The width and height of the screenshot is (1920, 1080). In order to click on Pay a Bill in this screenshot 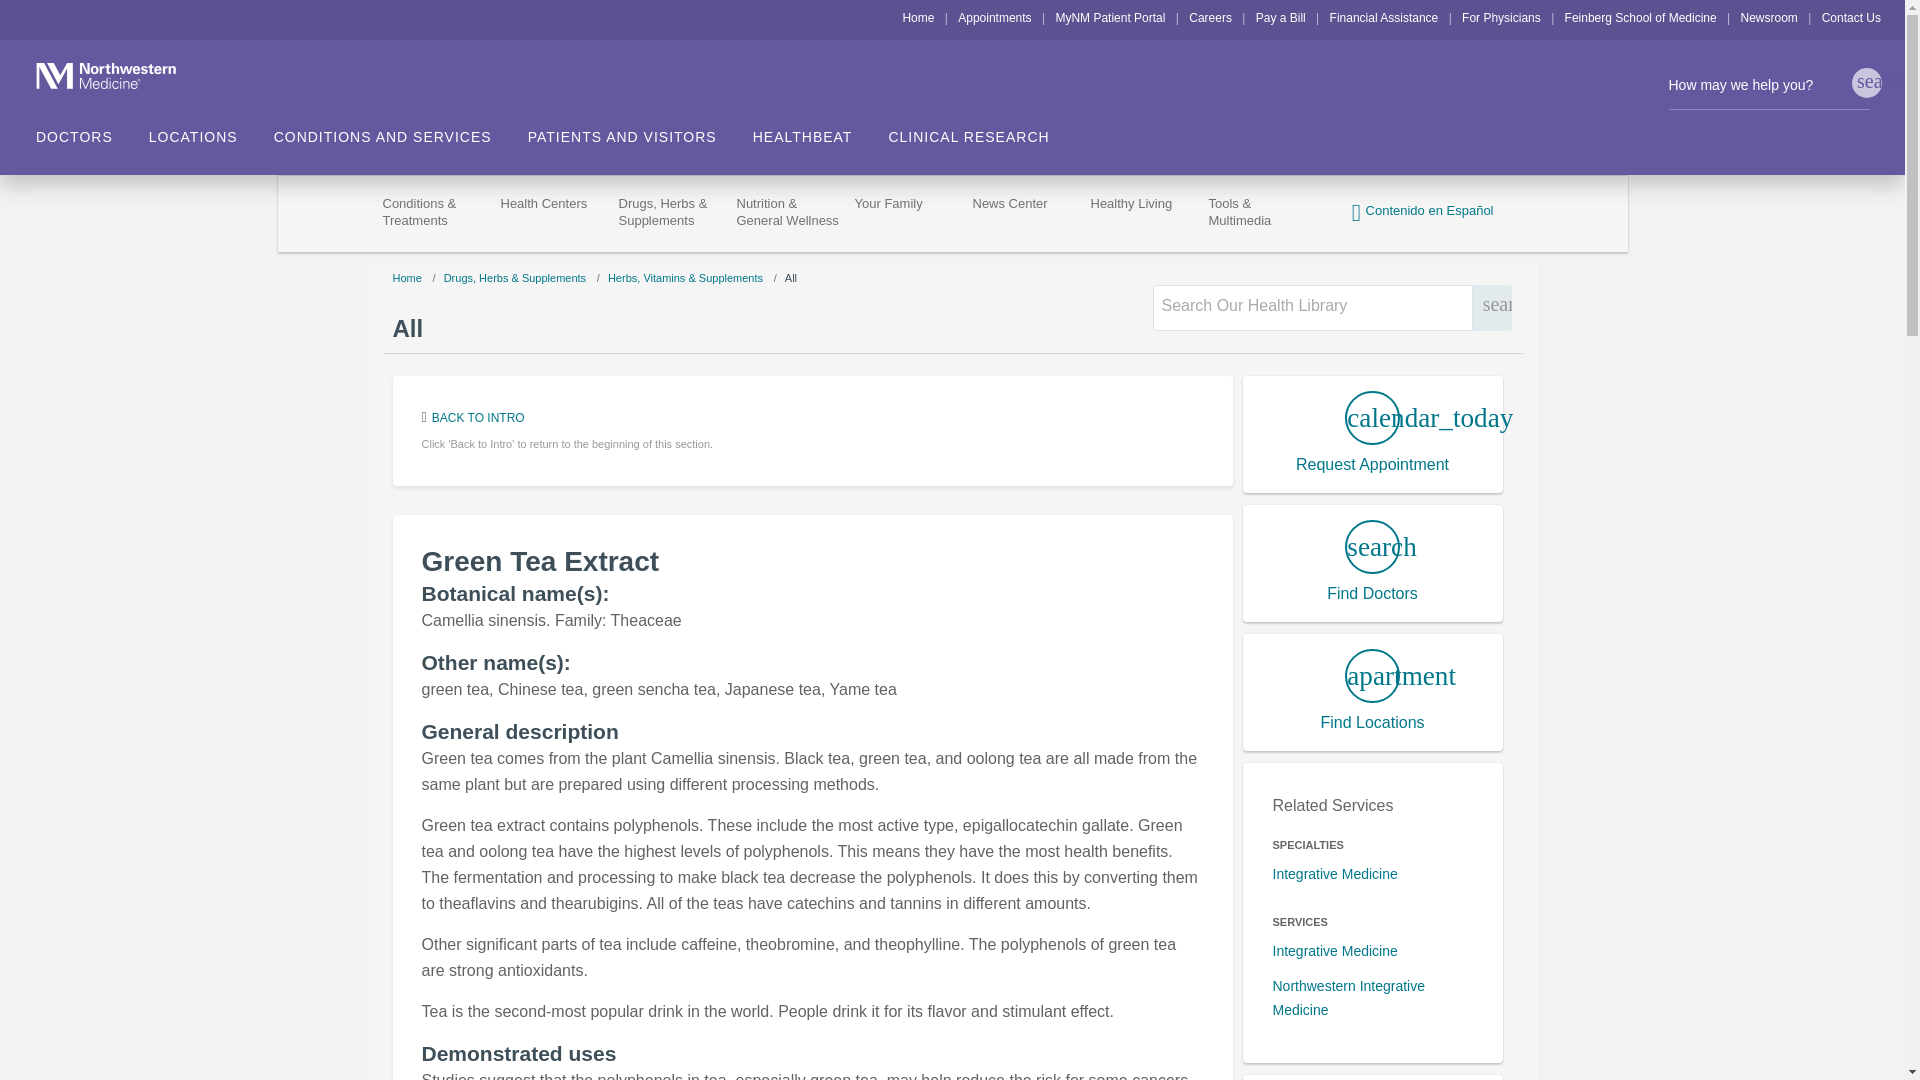, I will do `click(1280, 17)`.